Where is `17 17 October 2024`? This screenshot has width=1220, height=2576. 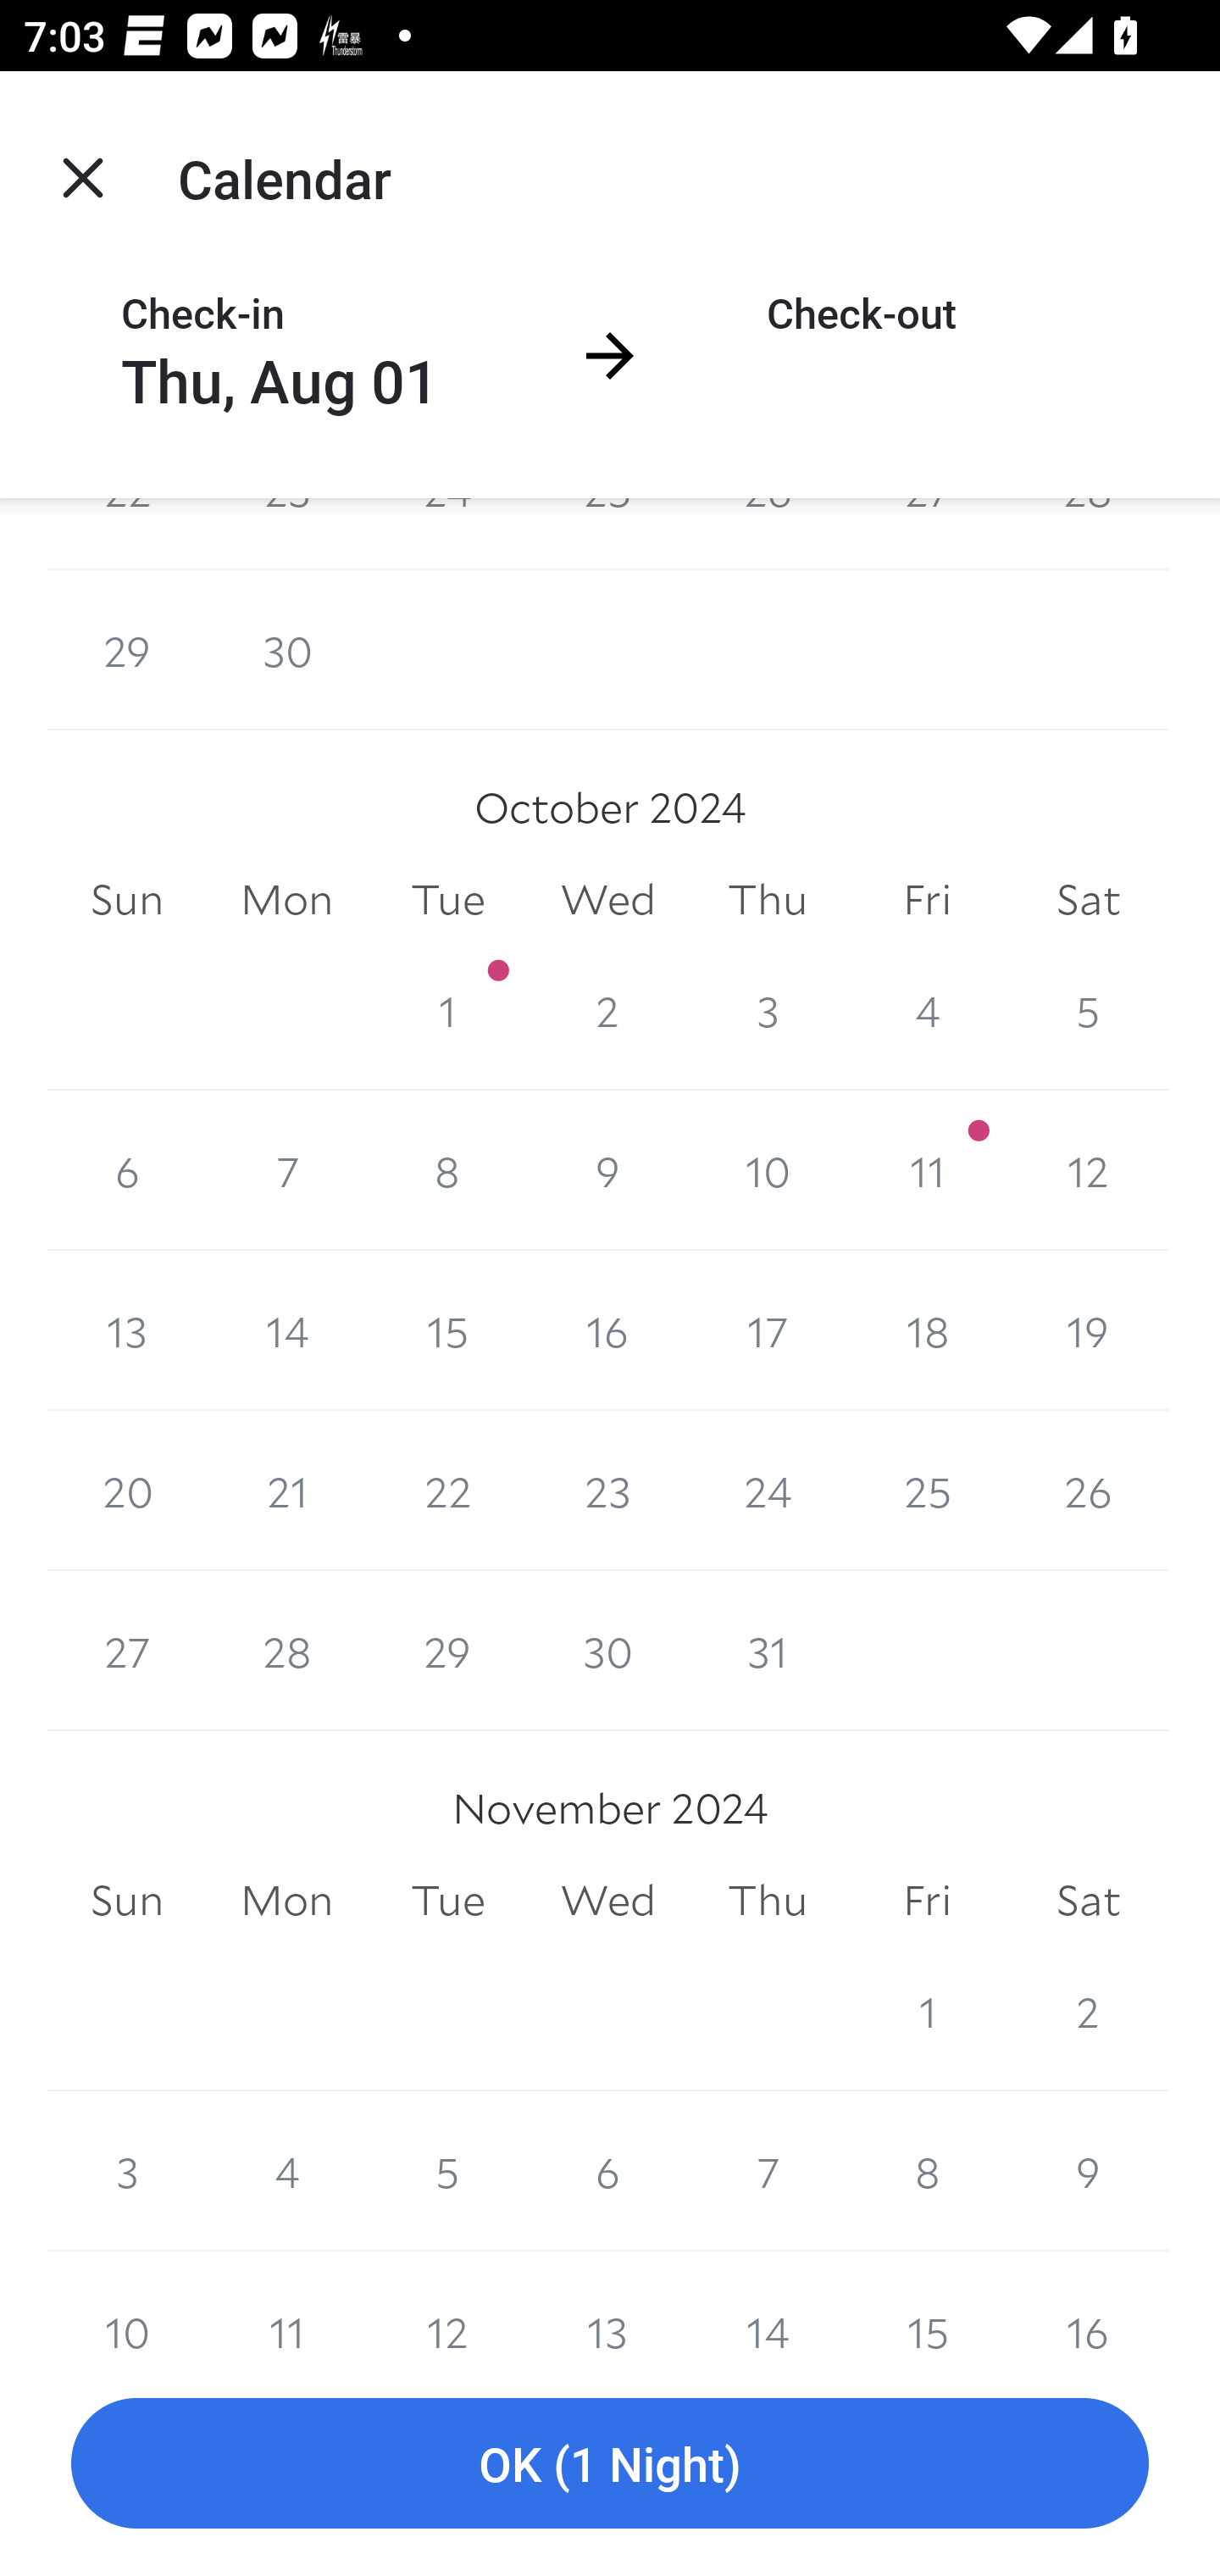 17 17 October 2024 is located at coordinates (768, 1331).